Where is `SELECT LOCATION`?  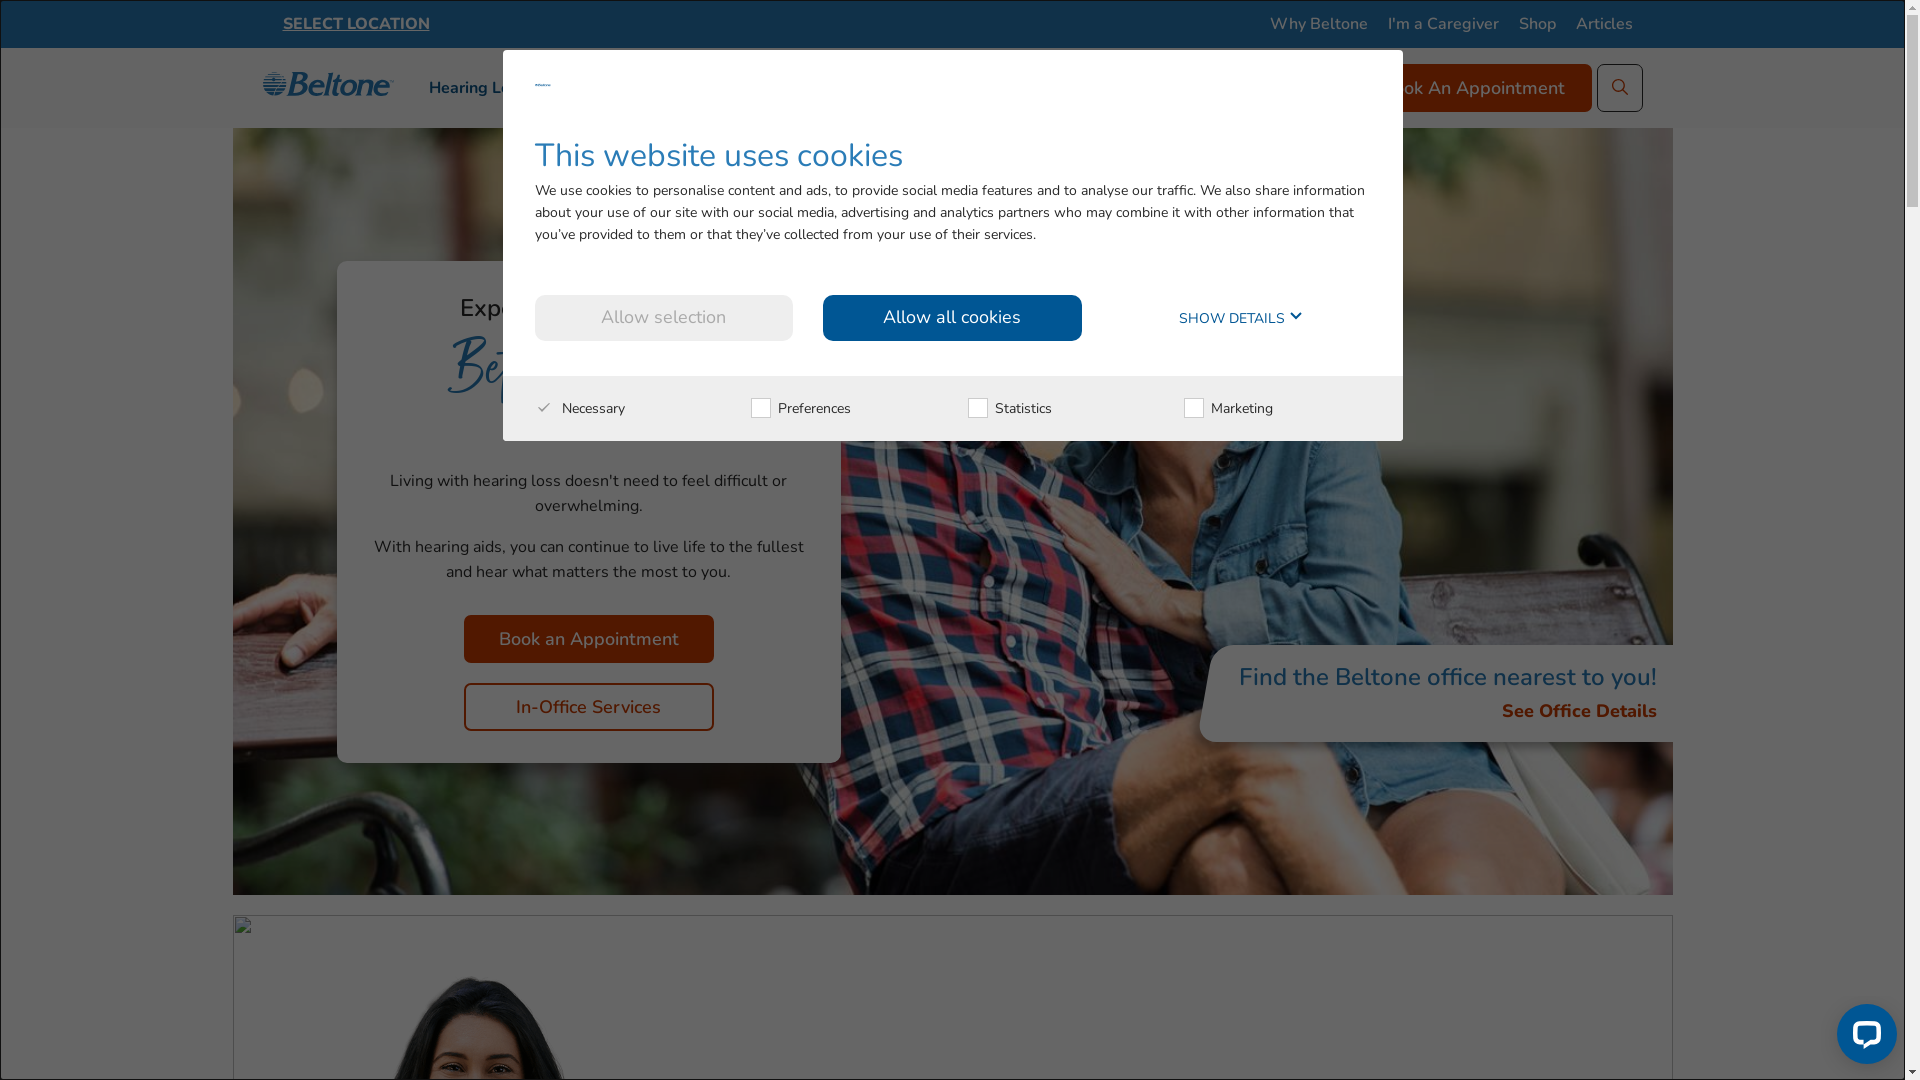 SELECT LOCATION is located at coordinates (356, 24).